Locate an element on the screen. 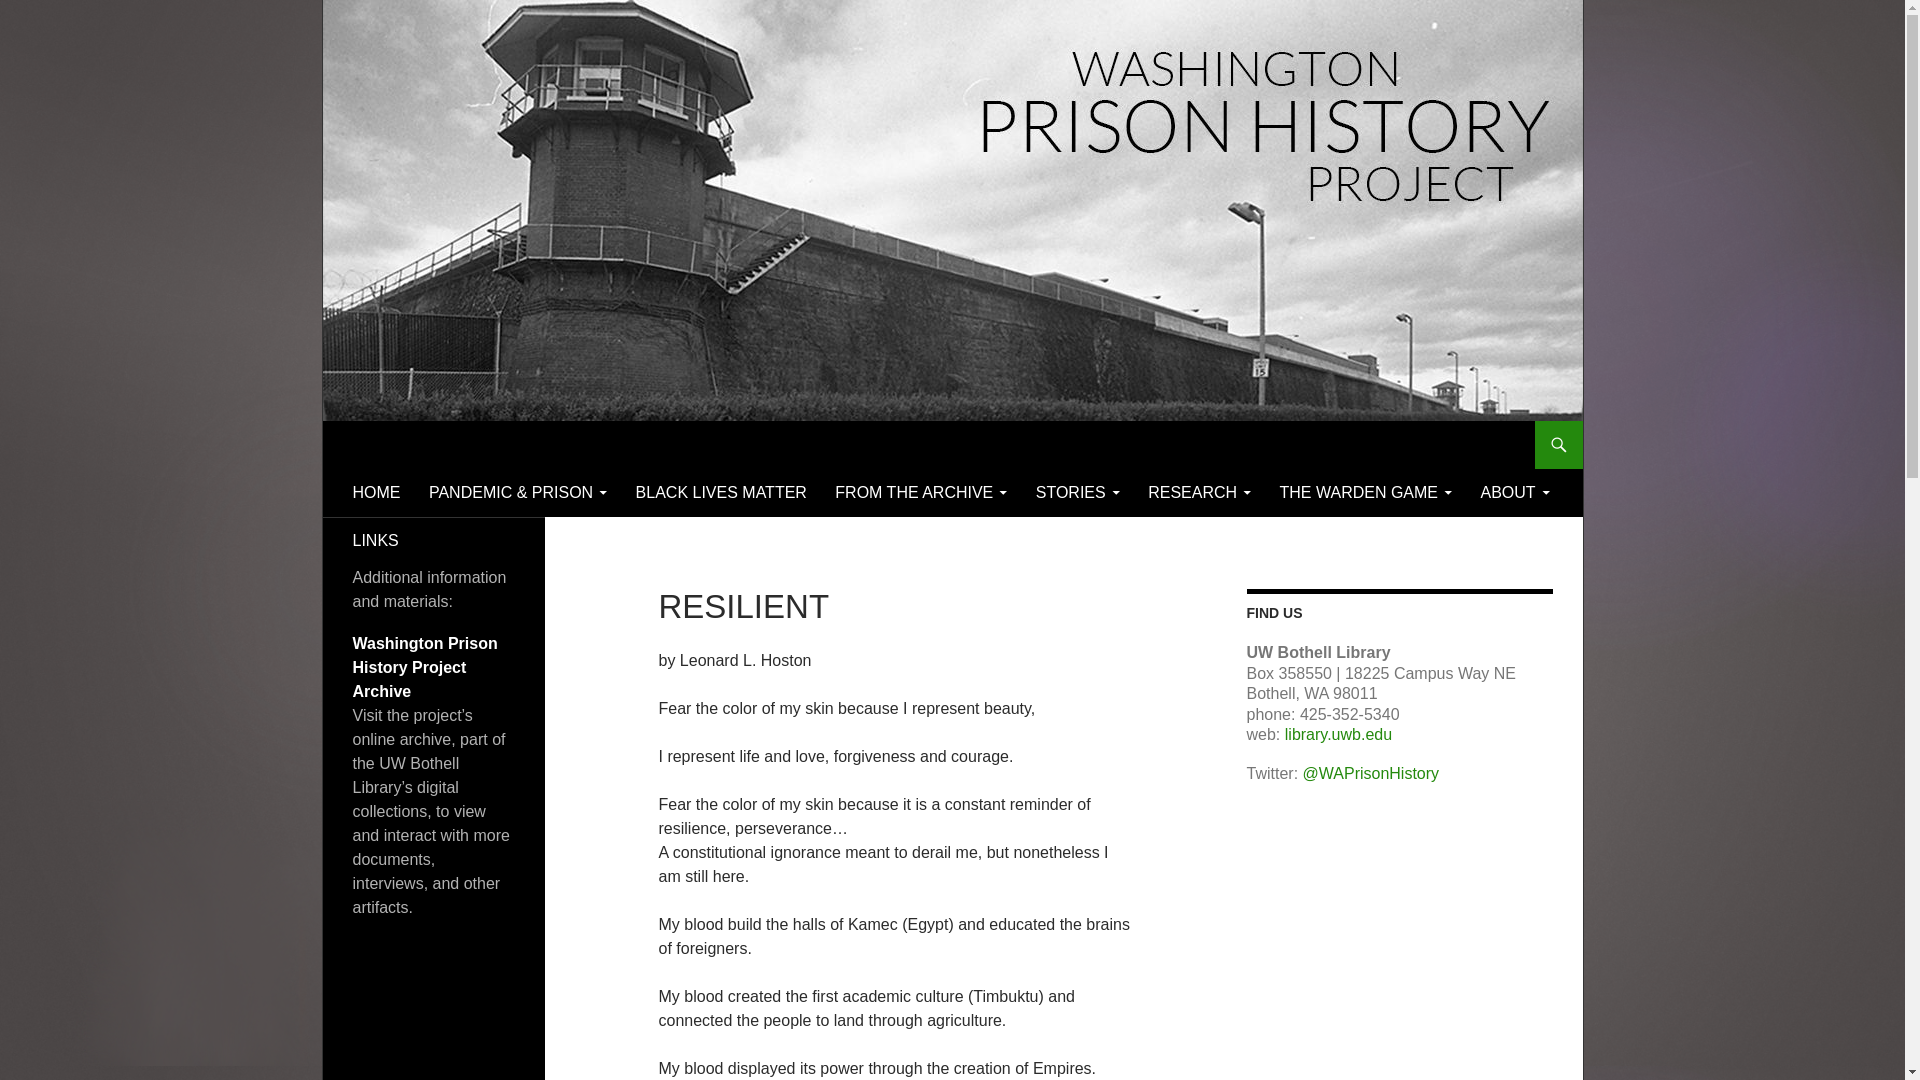 Image resolution: width=1920 pixels, height=1080 pixels. RESEARCH is located at coordinates (1200, 492).